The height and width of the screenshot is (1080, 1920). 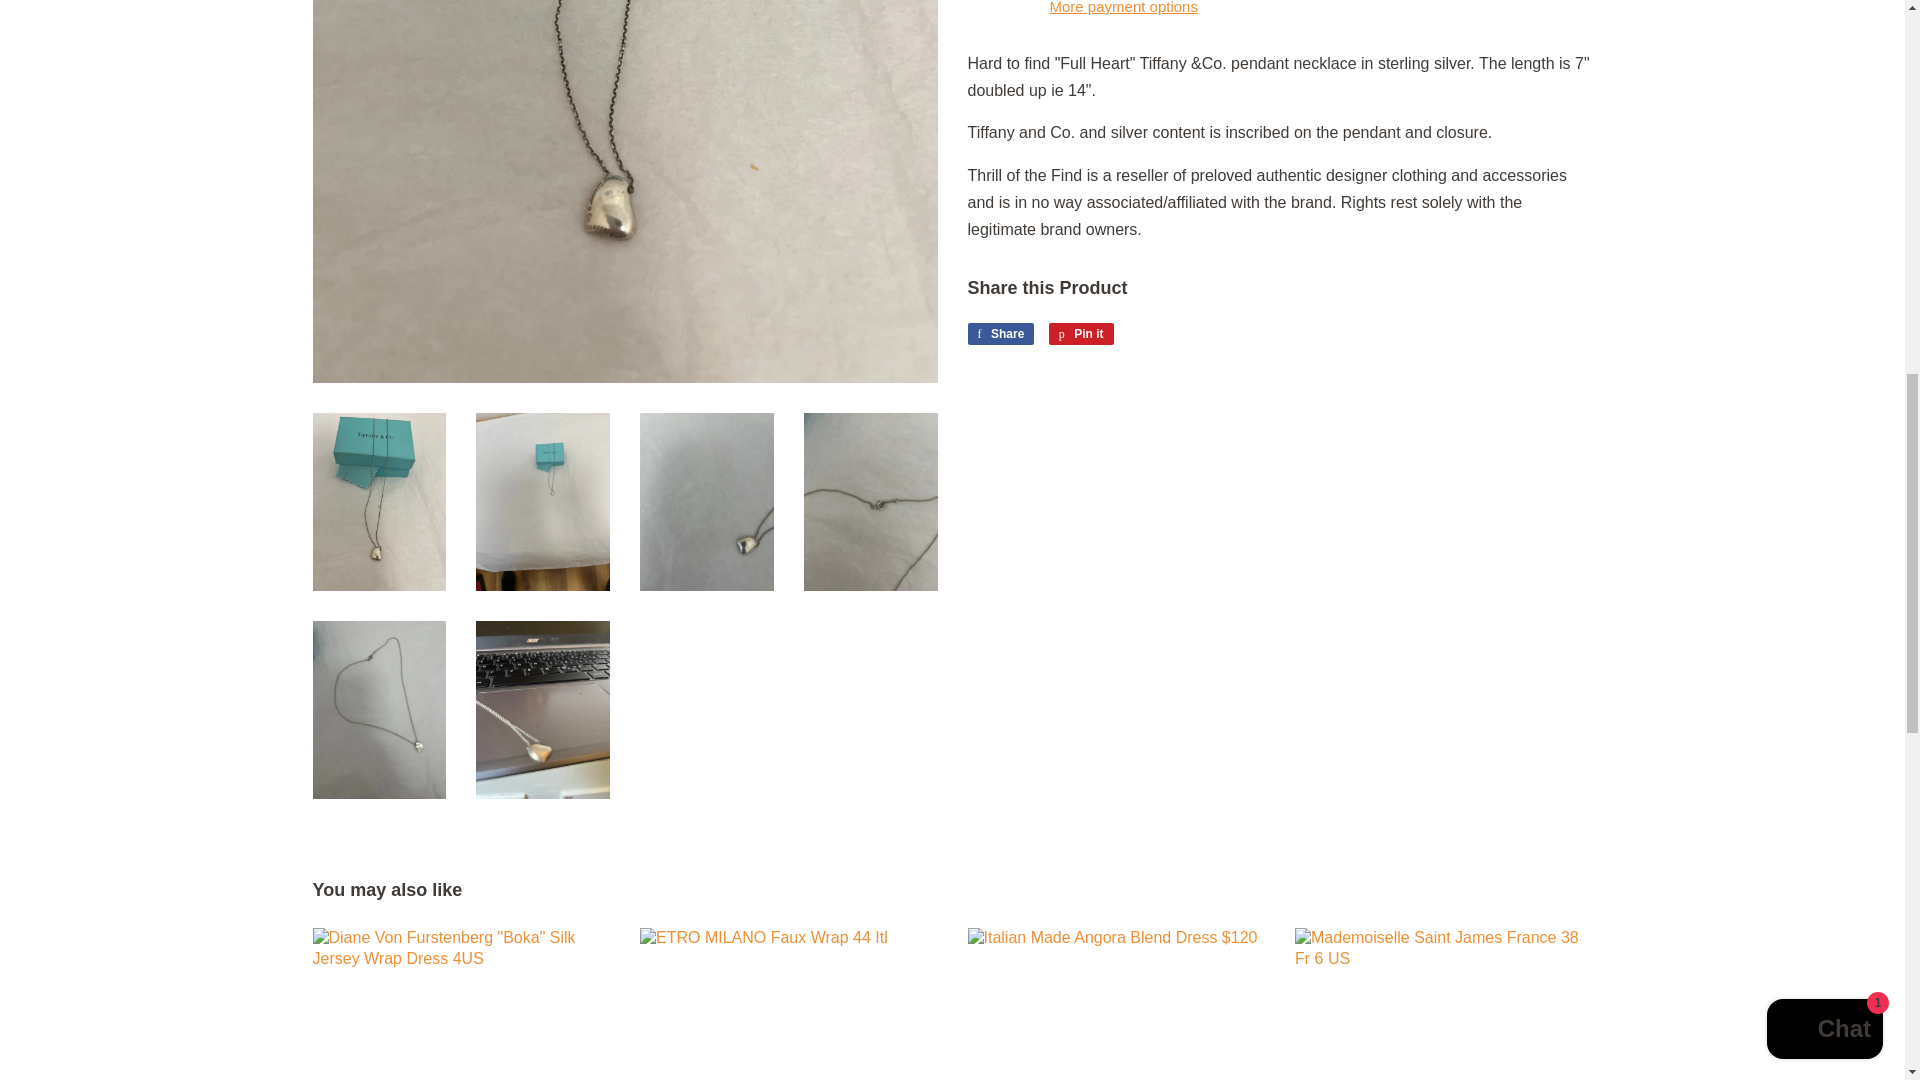 What do you see at coordinates (1080, 333) in the screenshot?
I see `Pin on Pinterest` at bounding box center [1080, 333].